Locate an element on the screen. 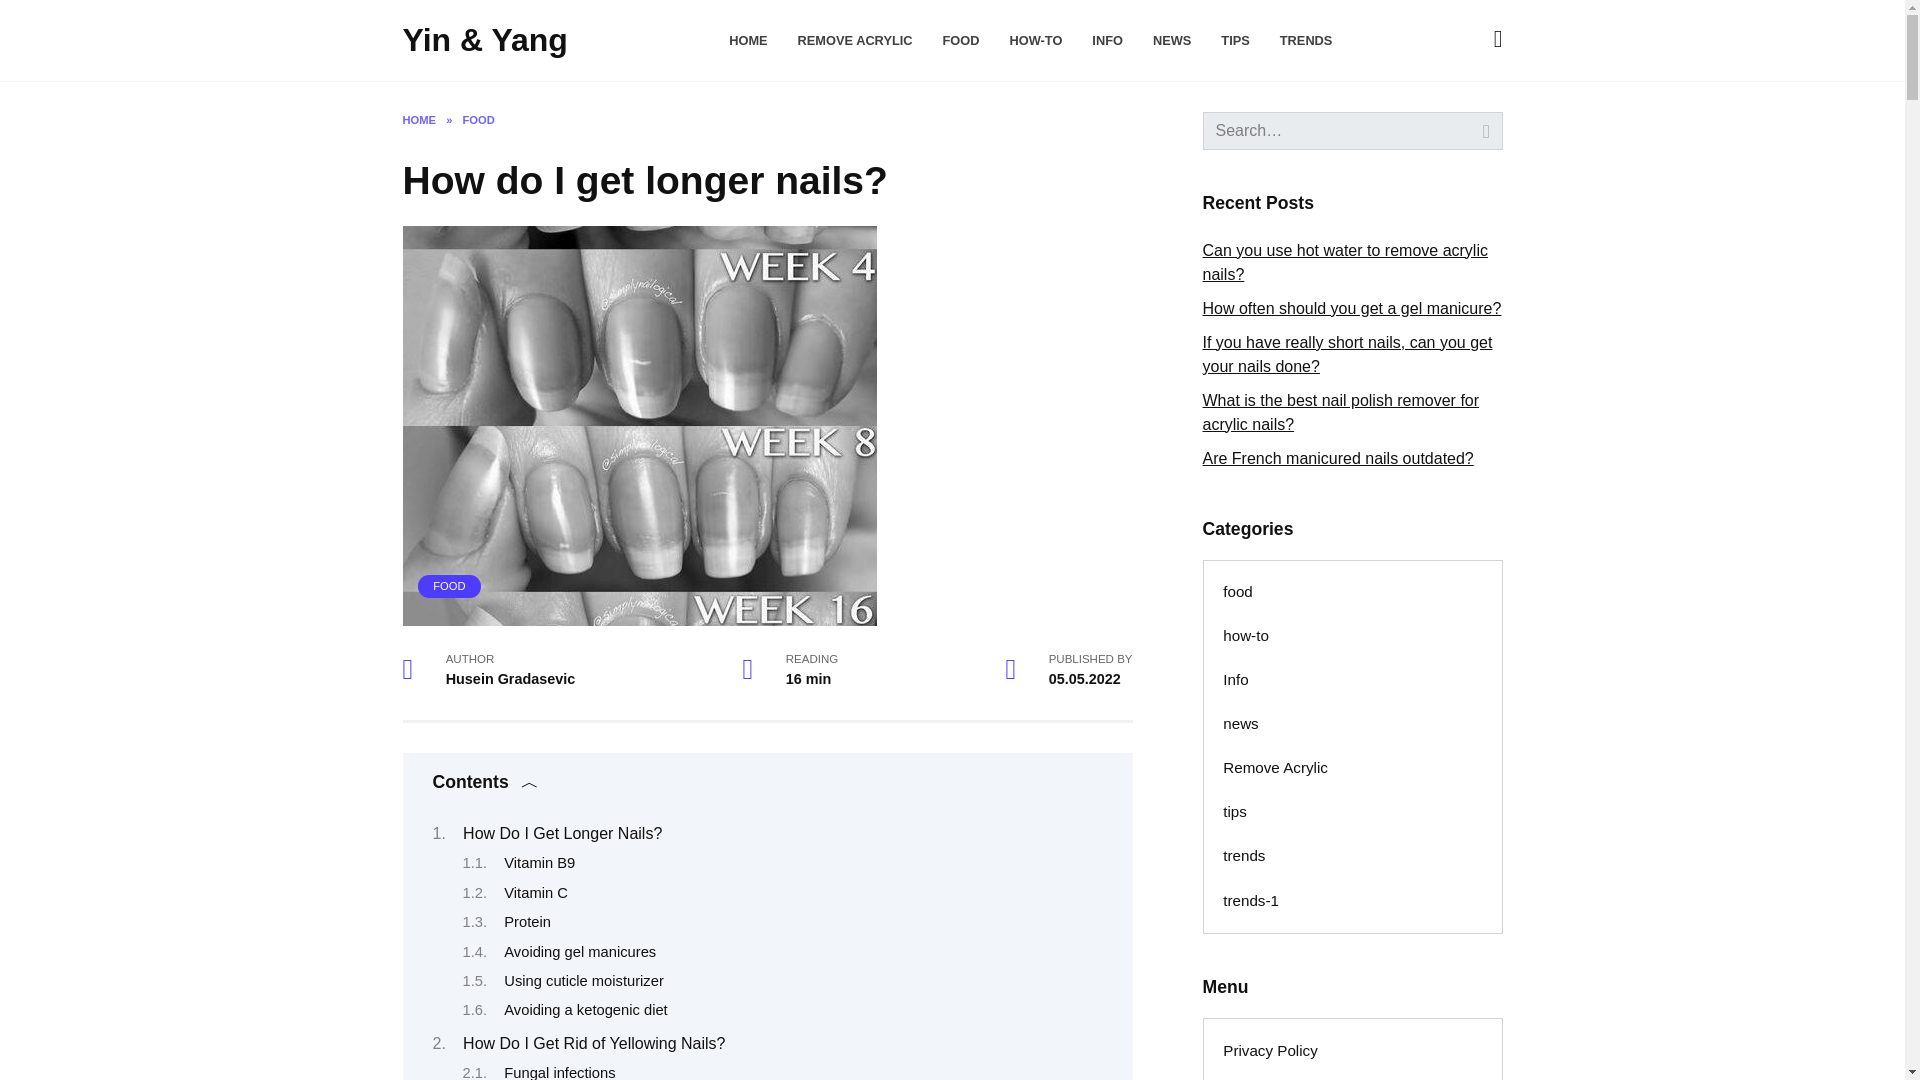 Image resolution: width=1920 pixels, height=1080 pixels. If you have really short nails, can you get your nails done? is located at coordinates (1346, 354).